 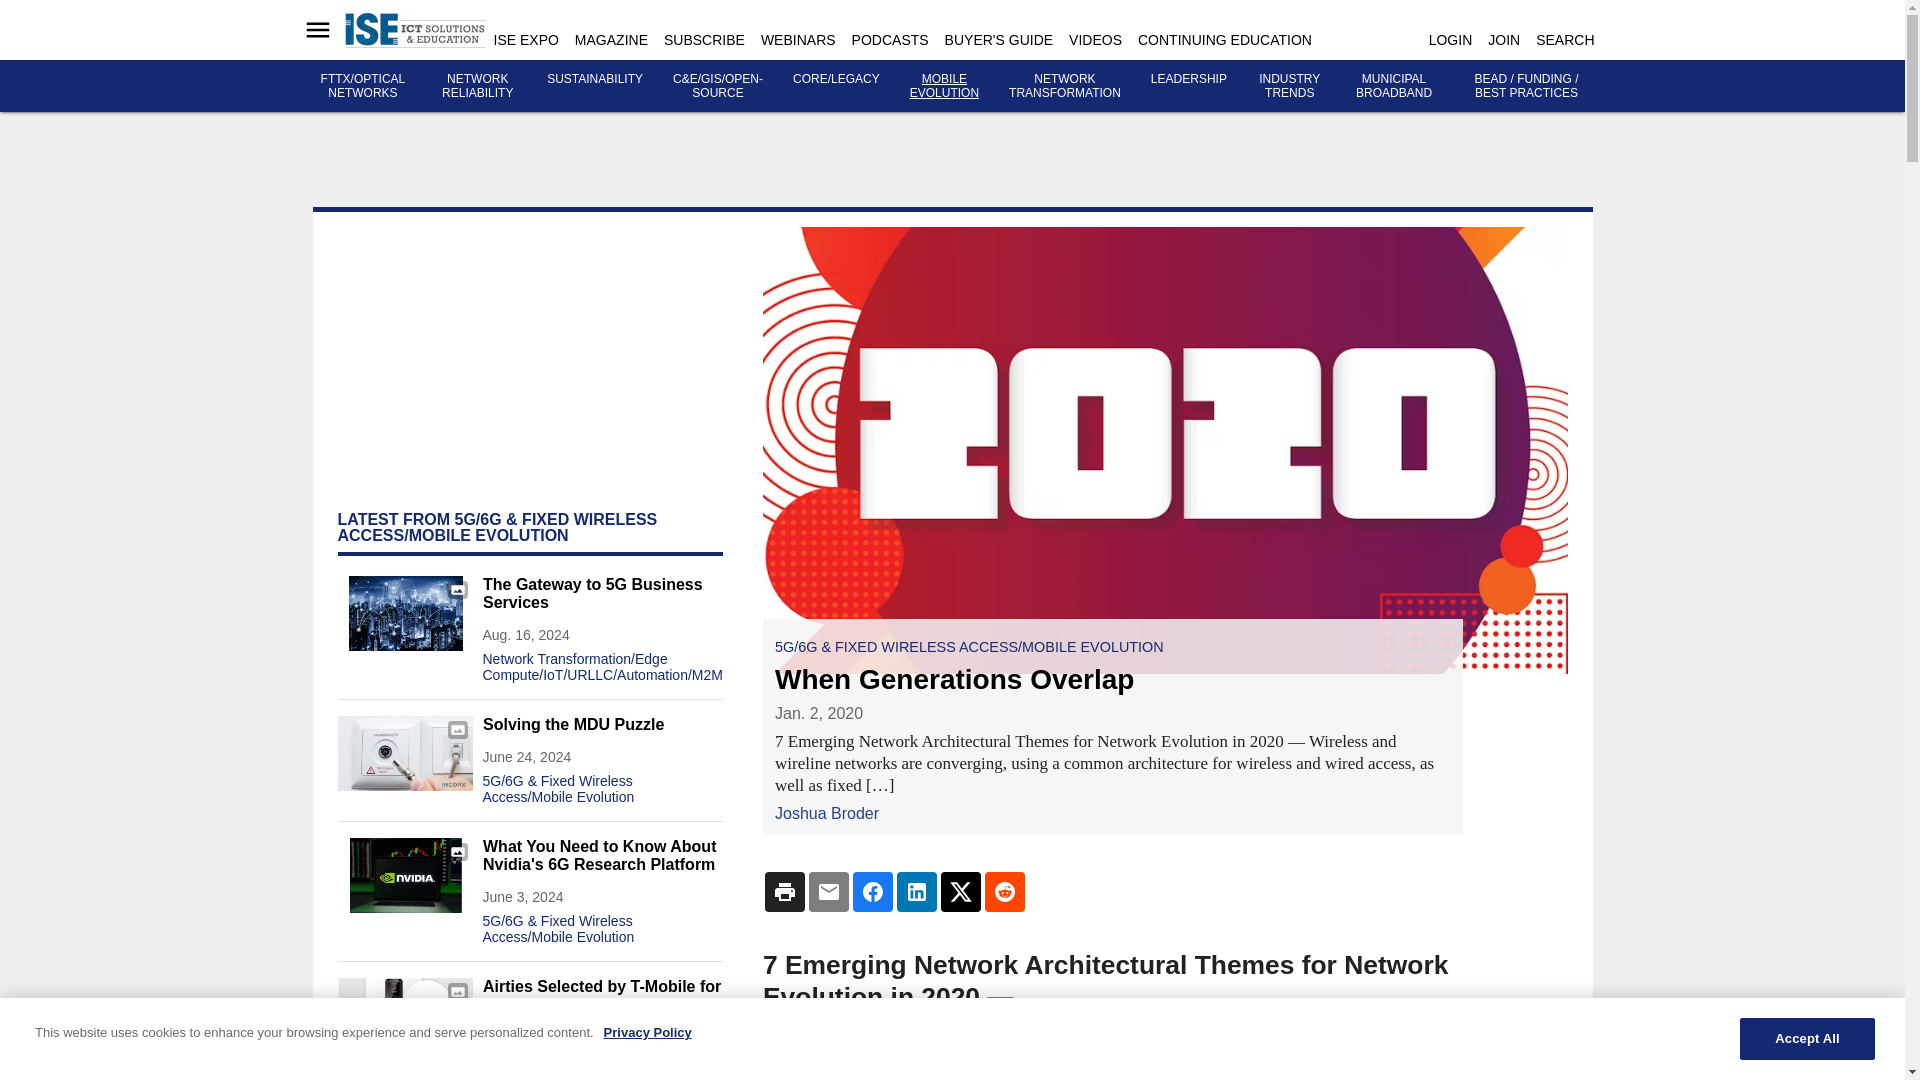 I want to click on MAGAZINE, so click(x=611, y=40).